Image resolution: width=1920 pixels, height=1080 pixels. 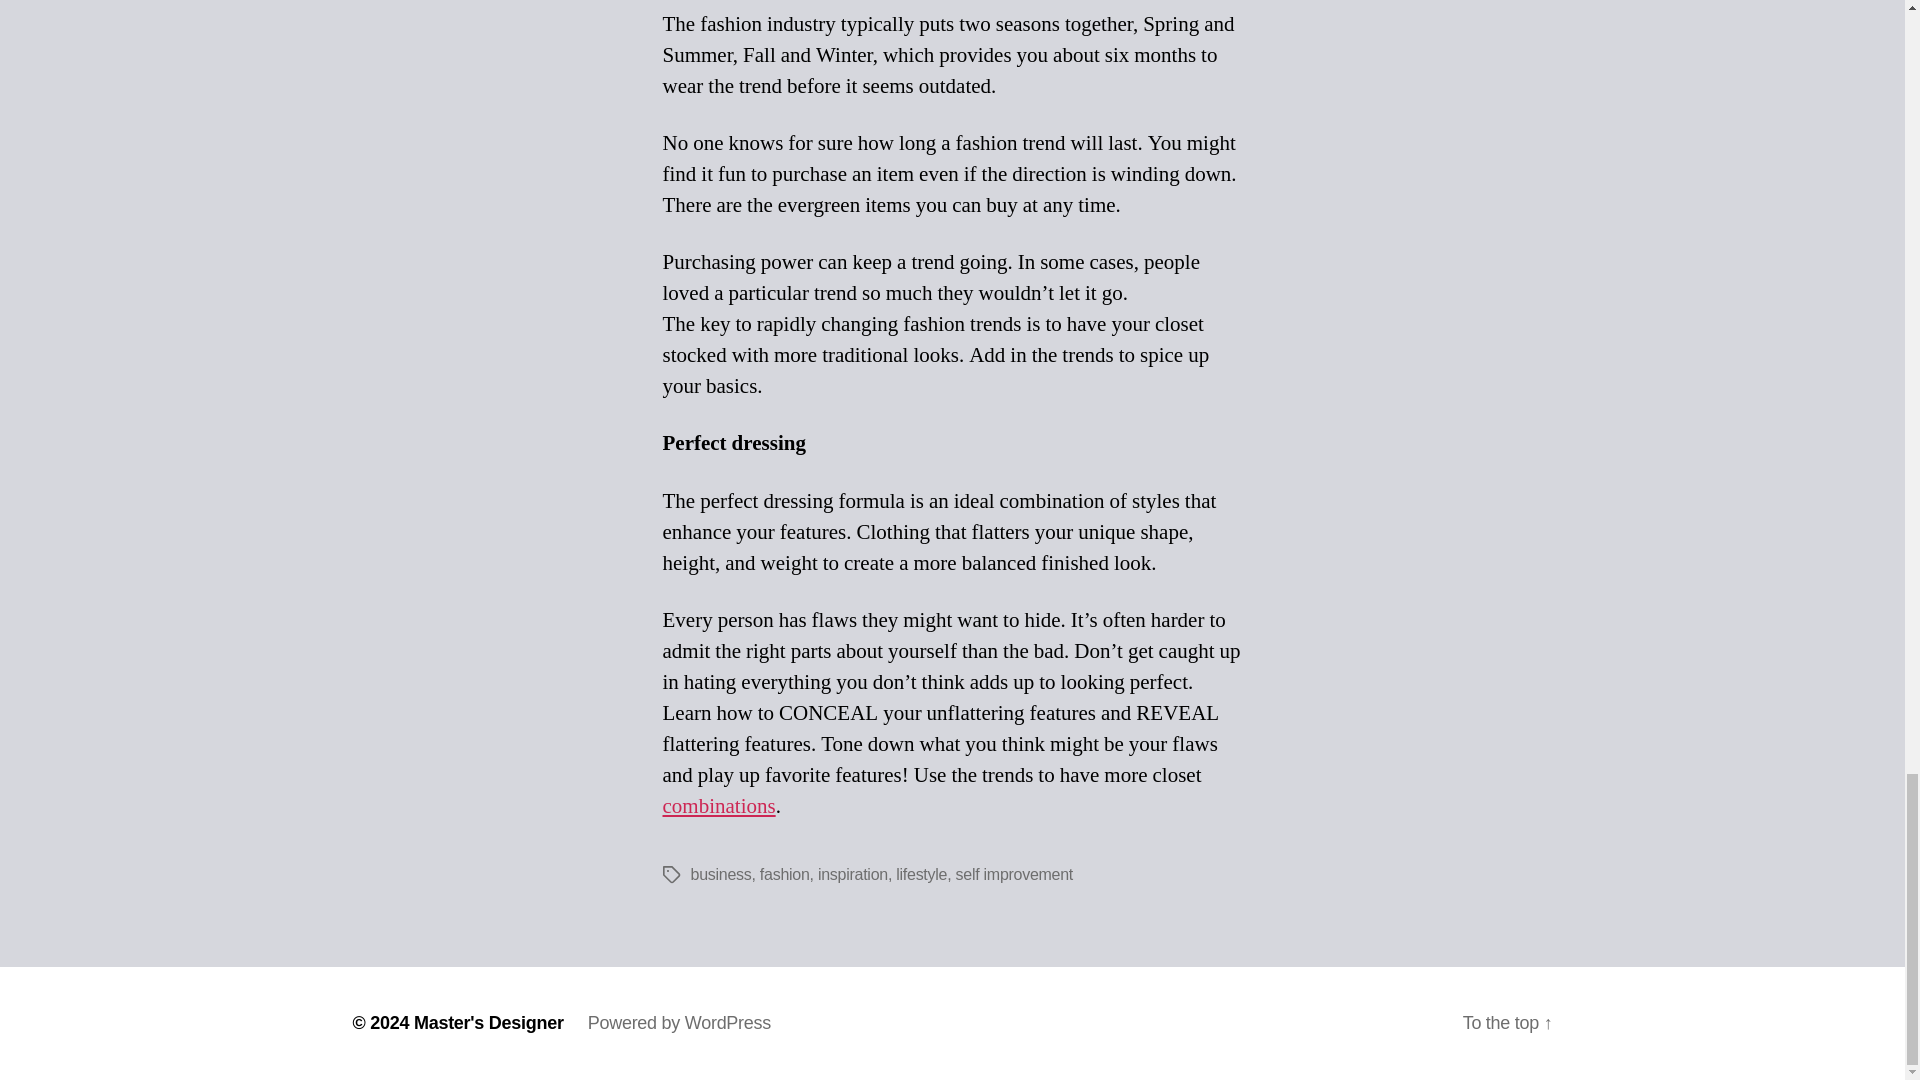 What do you see at coordinates (489, 1022) in the screenshot?
I see `Master's Designer` at bounding box center [489, 1022].